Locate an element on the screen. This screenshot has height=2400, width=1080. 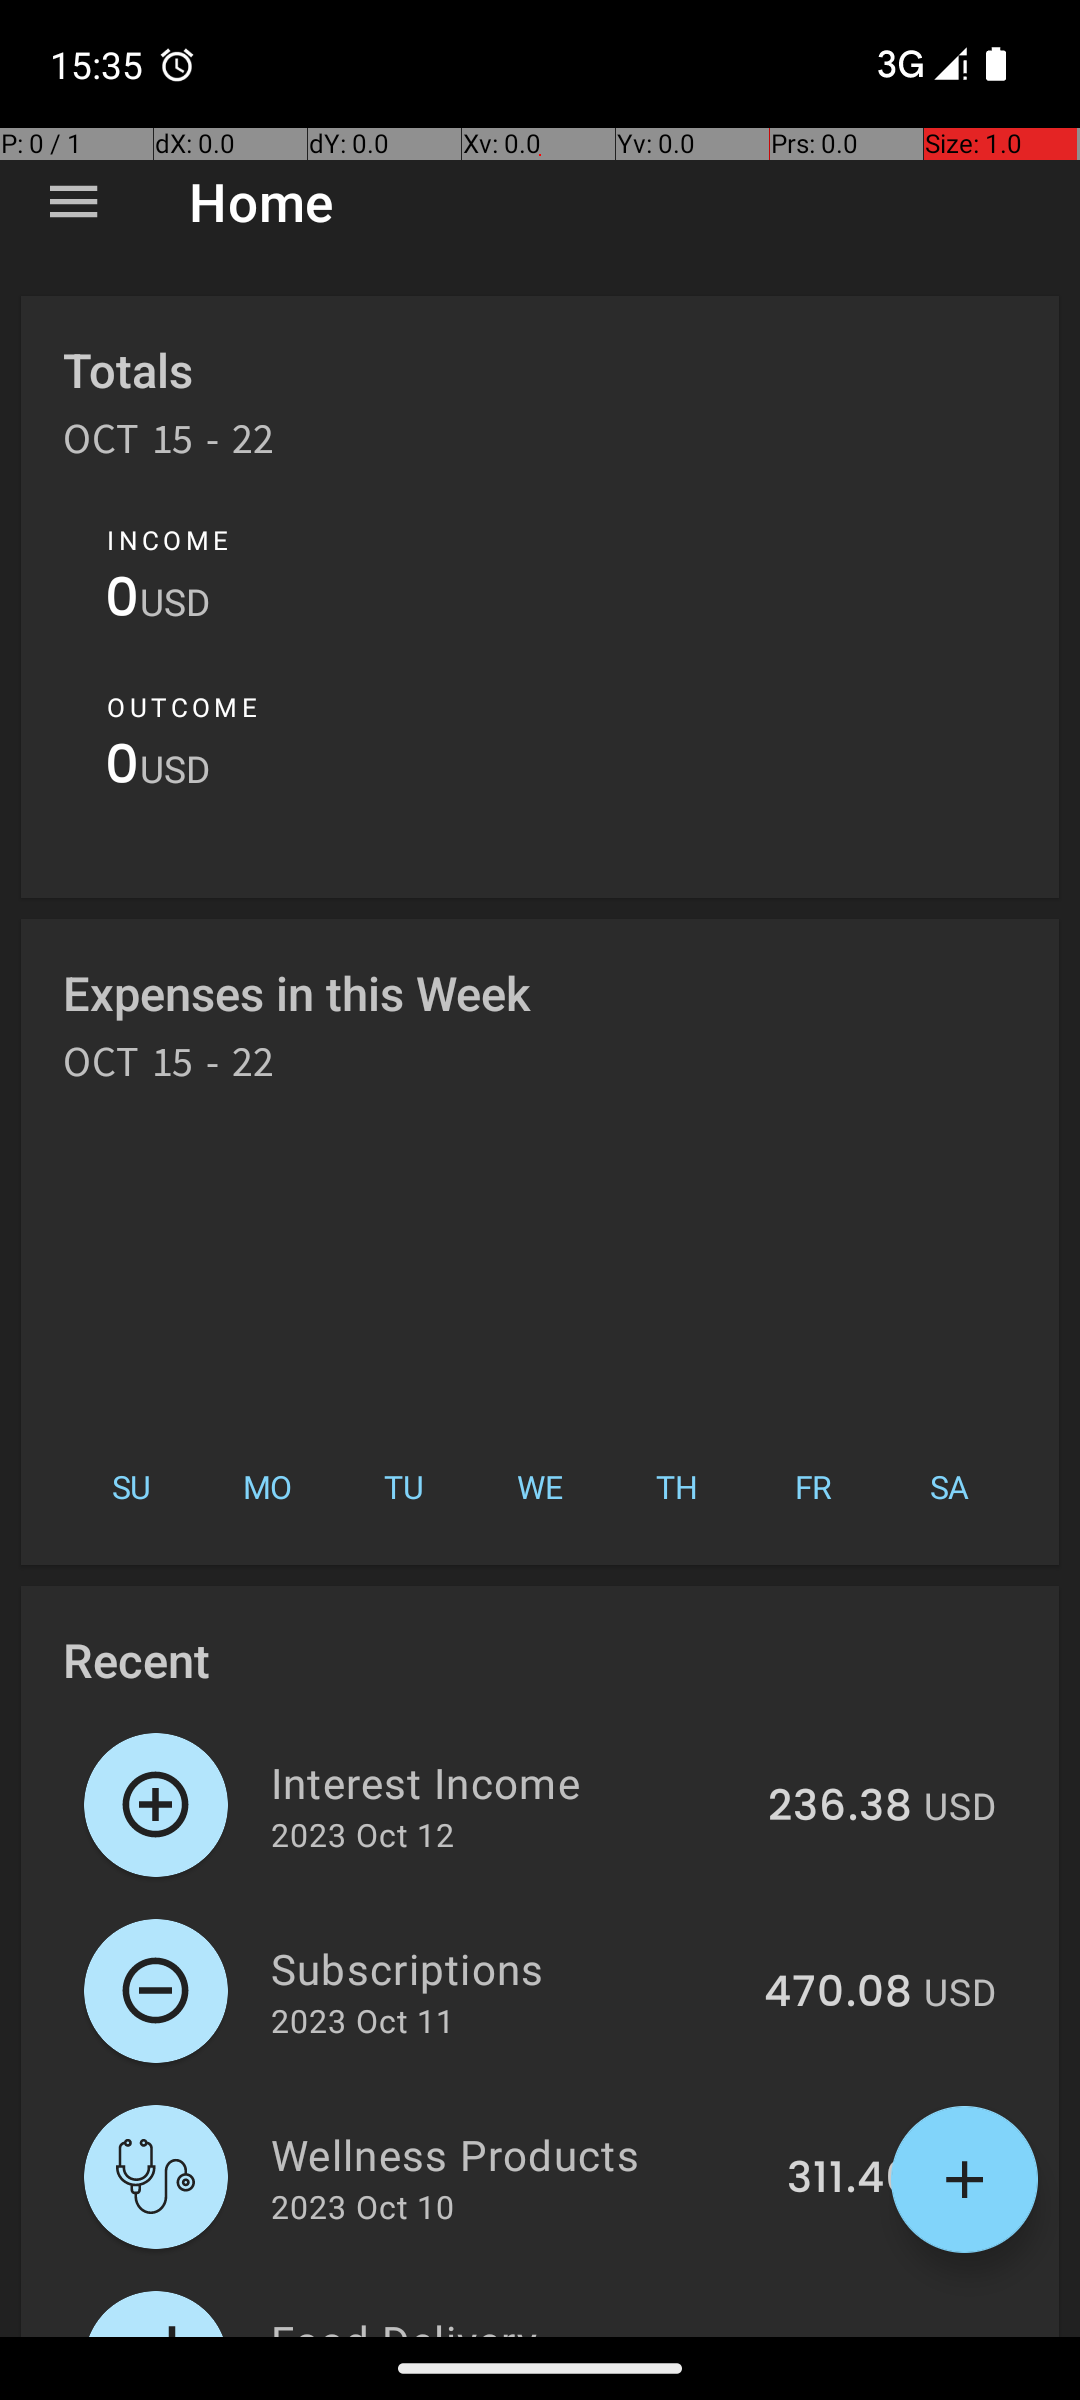
311.46 is located at coordinates (850, 2179).